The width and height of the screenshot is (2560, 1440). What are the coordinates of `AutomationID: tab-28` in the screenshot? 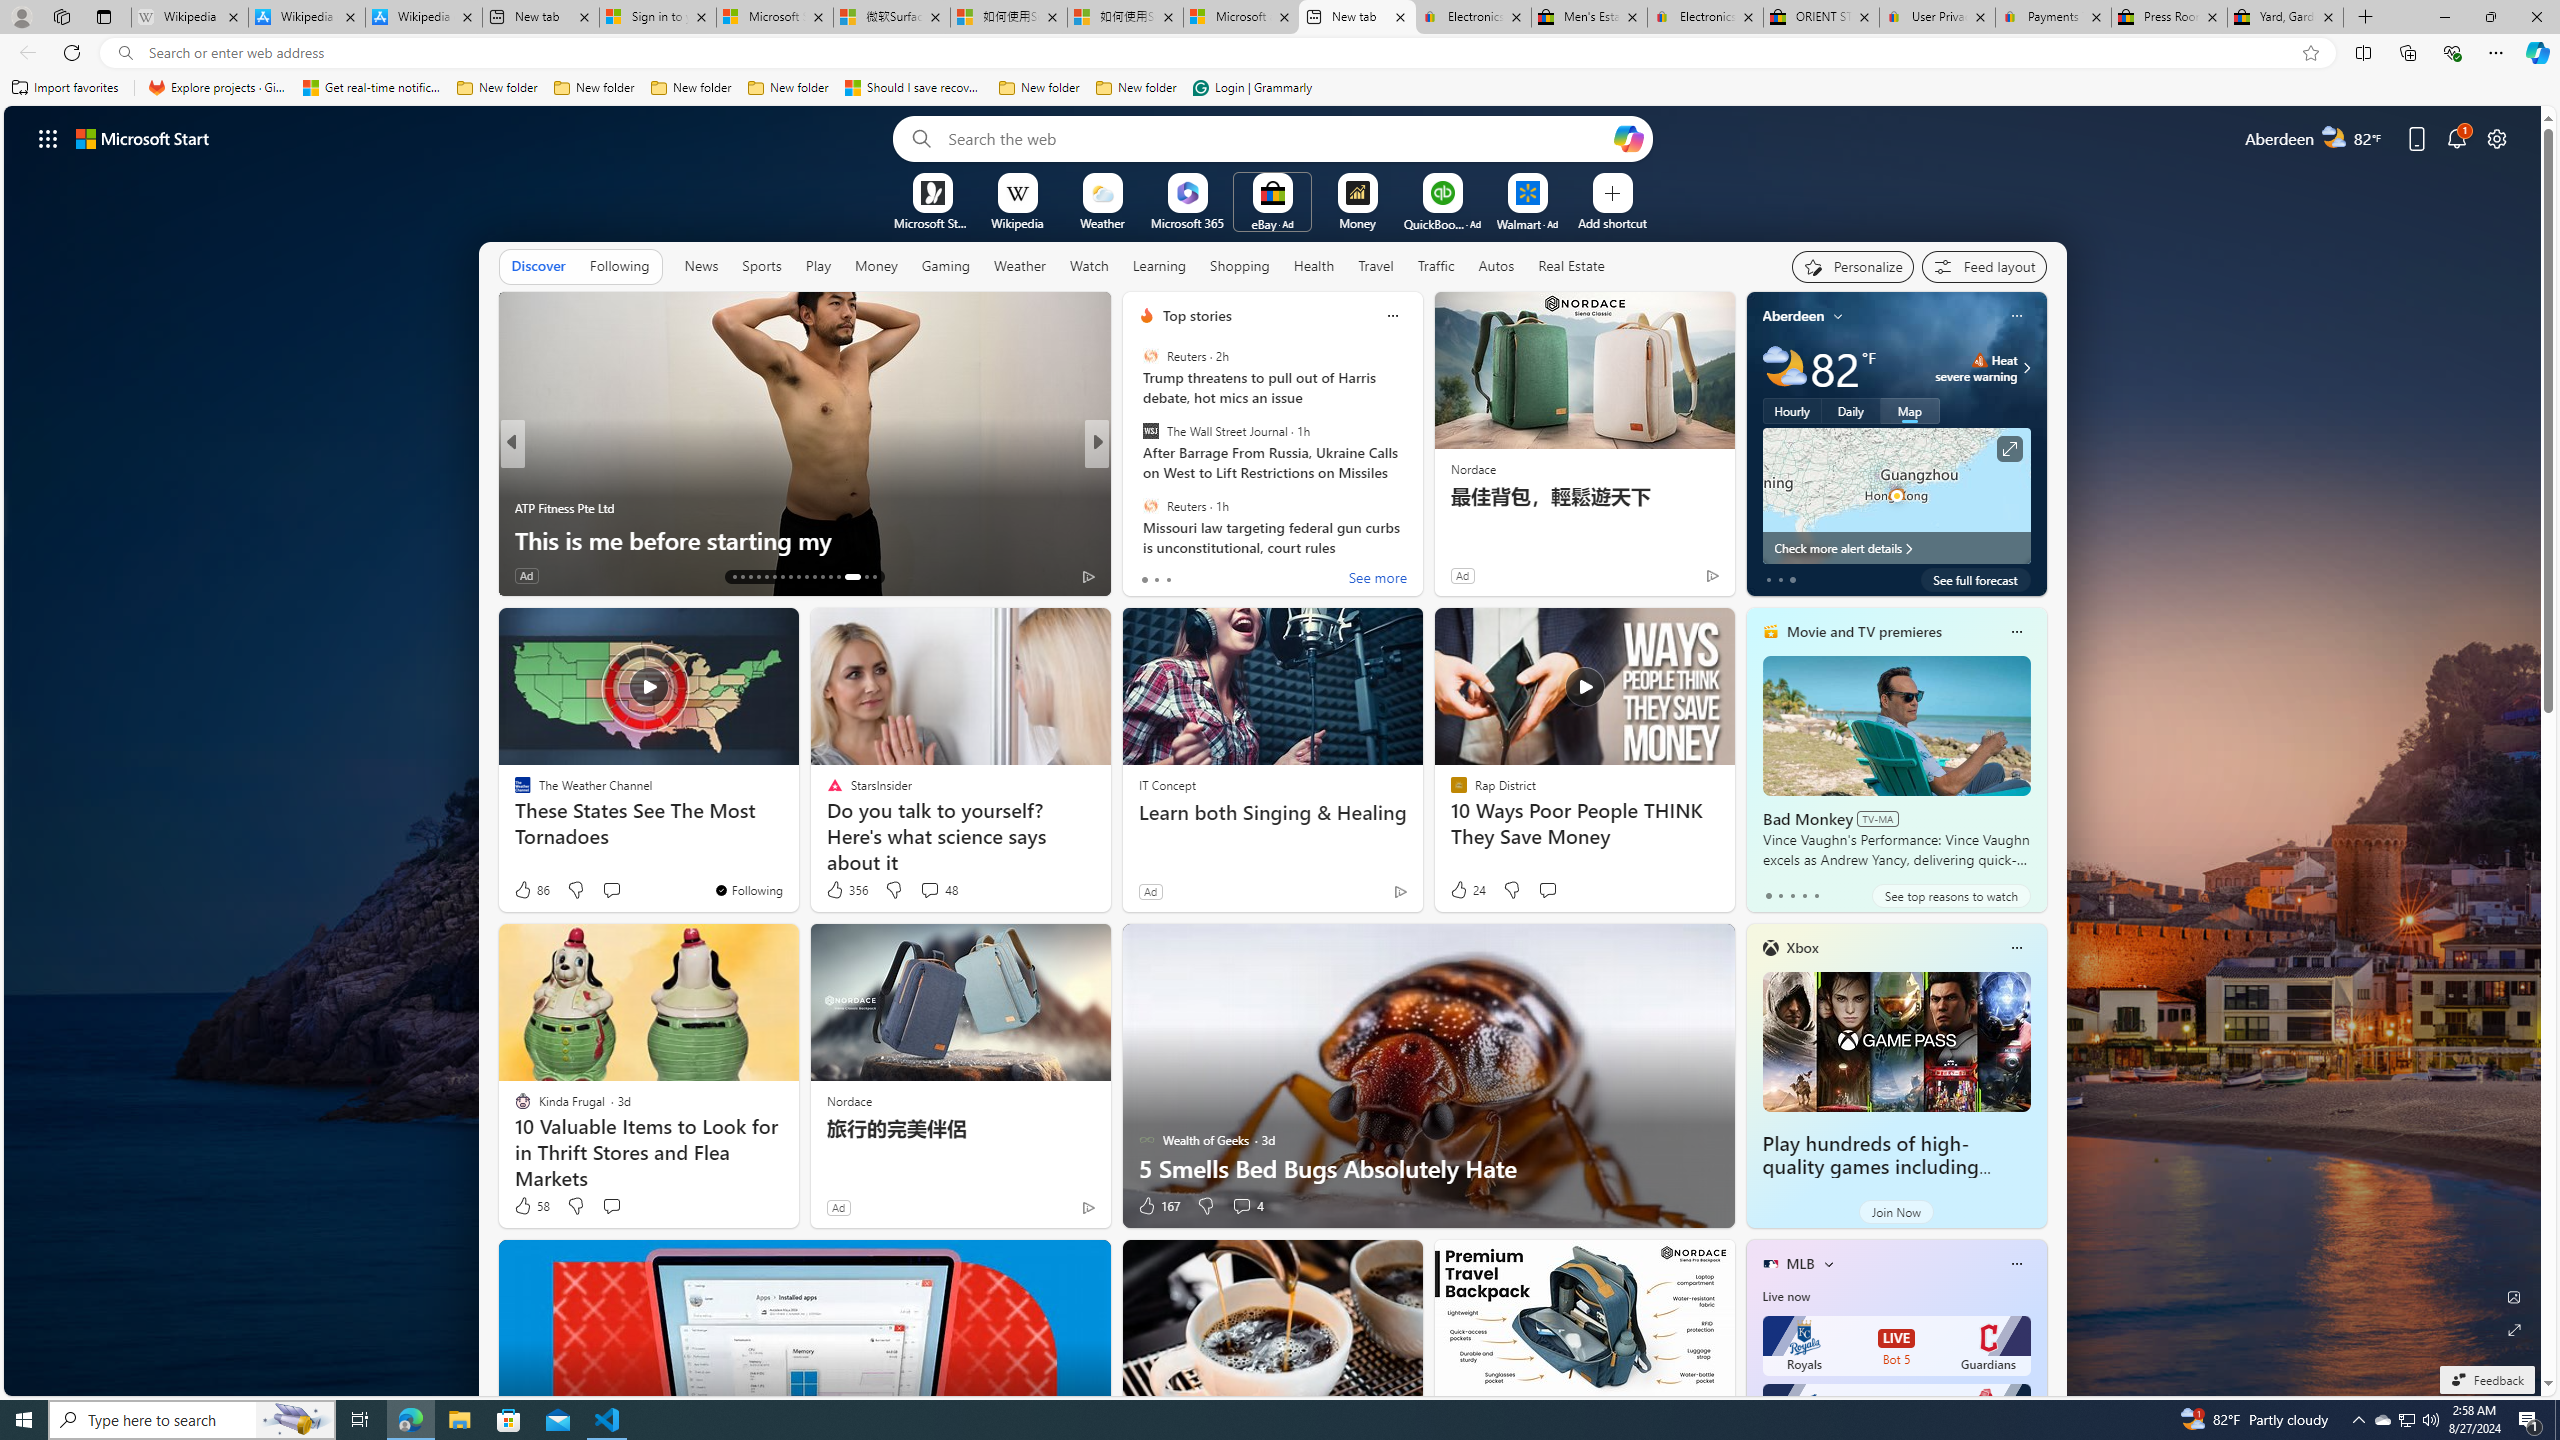 It's located at (860, 577).